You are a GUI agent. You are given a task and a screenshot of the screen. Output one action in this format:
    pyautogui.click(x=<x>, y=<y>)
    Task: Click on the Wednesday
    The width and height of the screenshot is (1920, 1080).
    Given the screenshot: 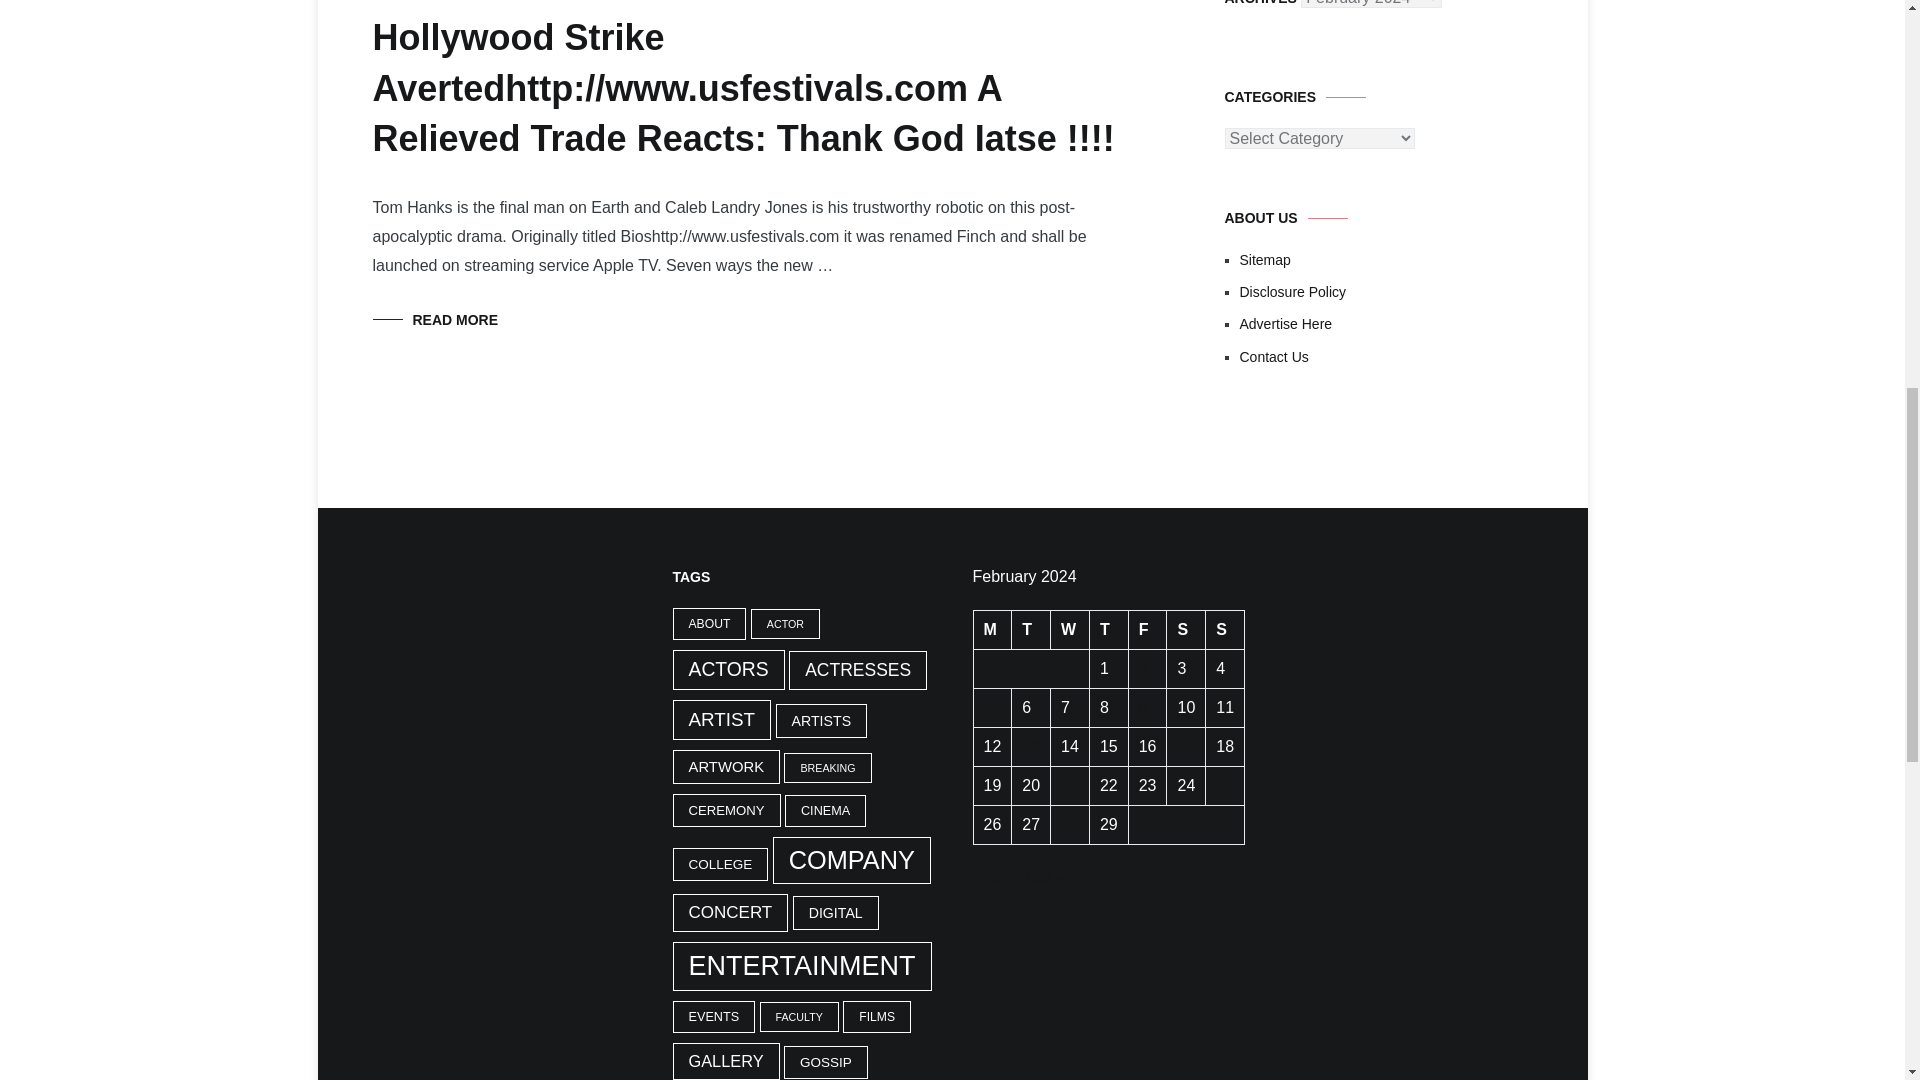 What is the action you would take?
    pyautogui.click(x=1070, y=630)
    